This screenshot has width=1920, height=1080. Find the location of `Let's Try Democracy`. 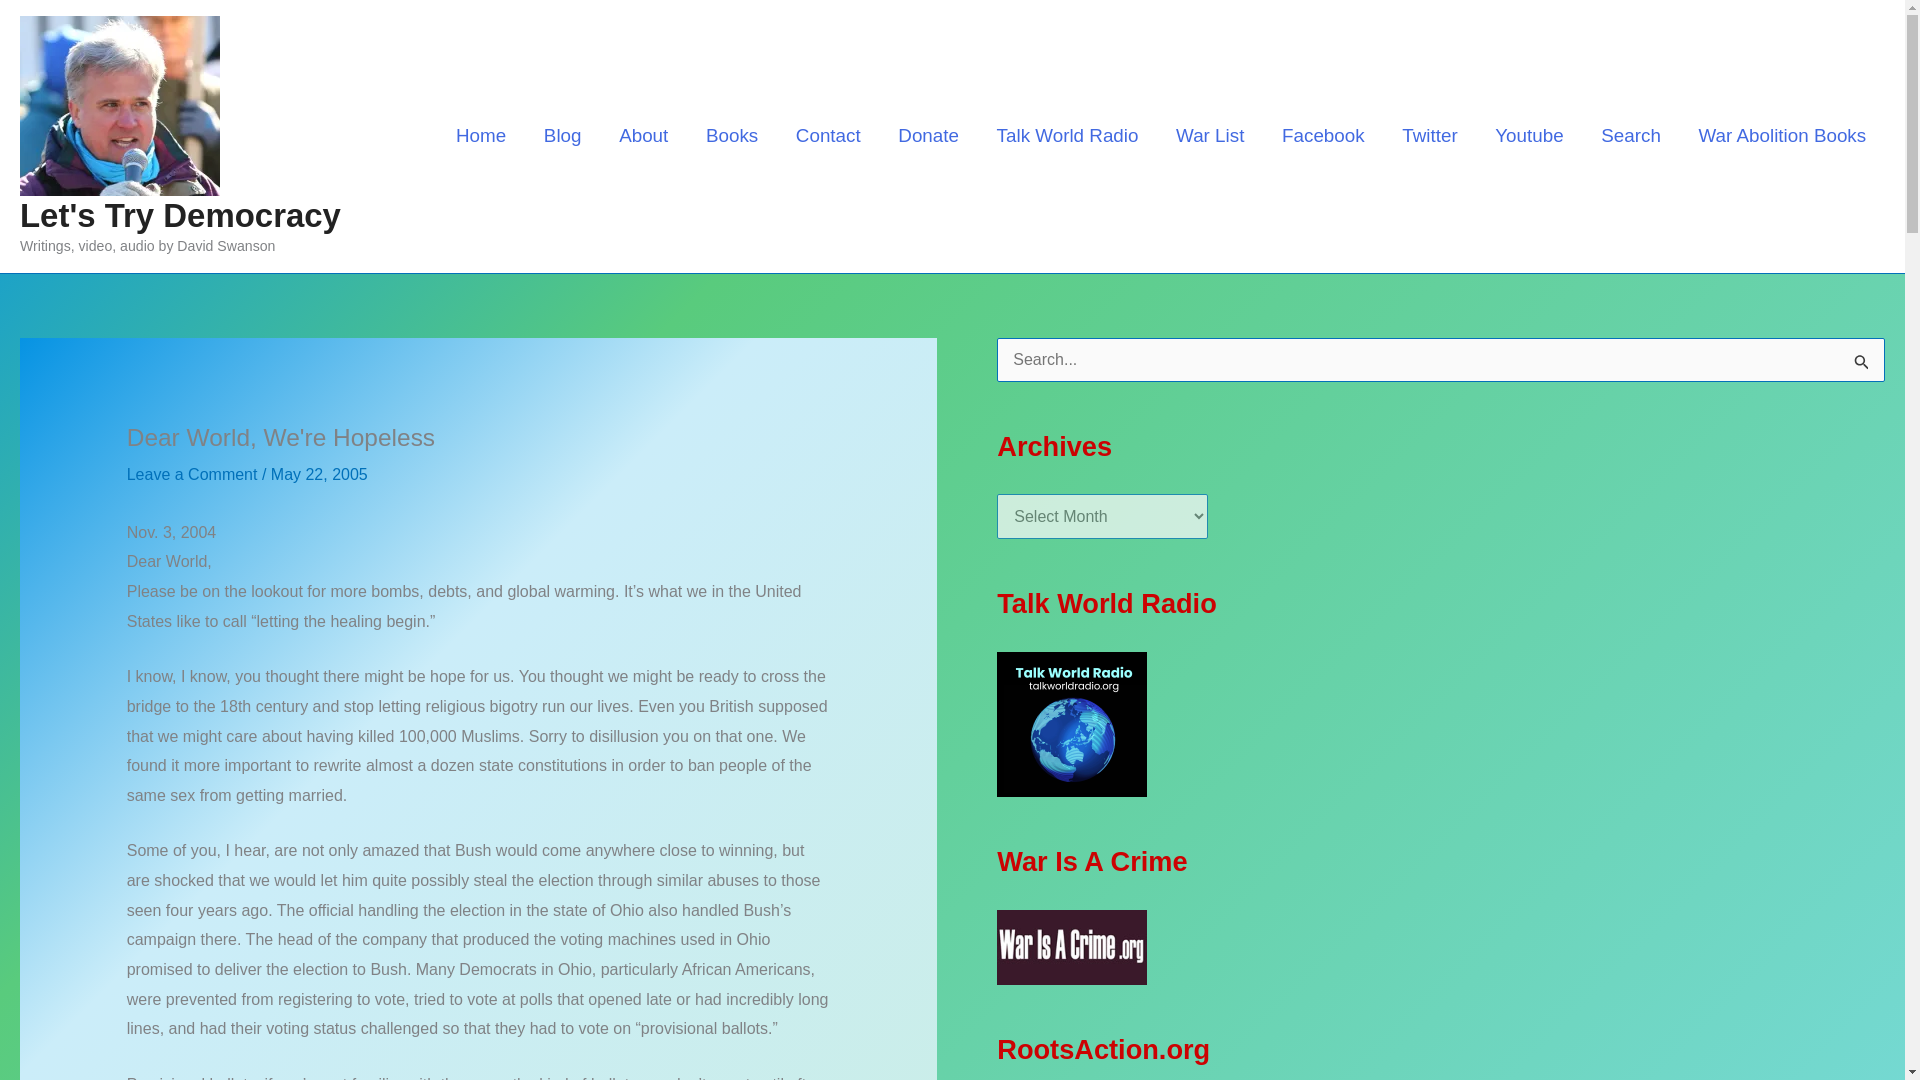

Let's Try Democracy is located at coordinates (180, 215).